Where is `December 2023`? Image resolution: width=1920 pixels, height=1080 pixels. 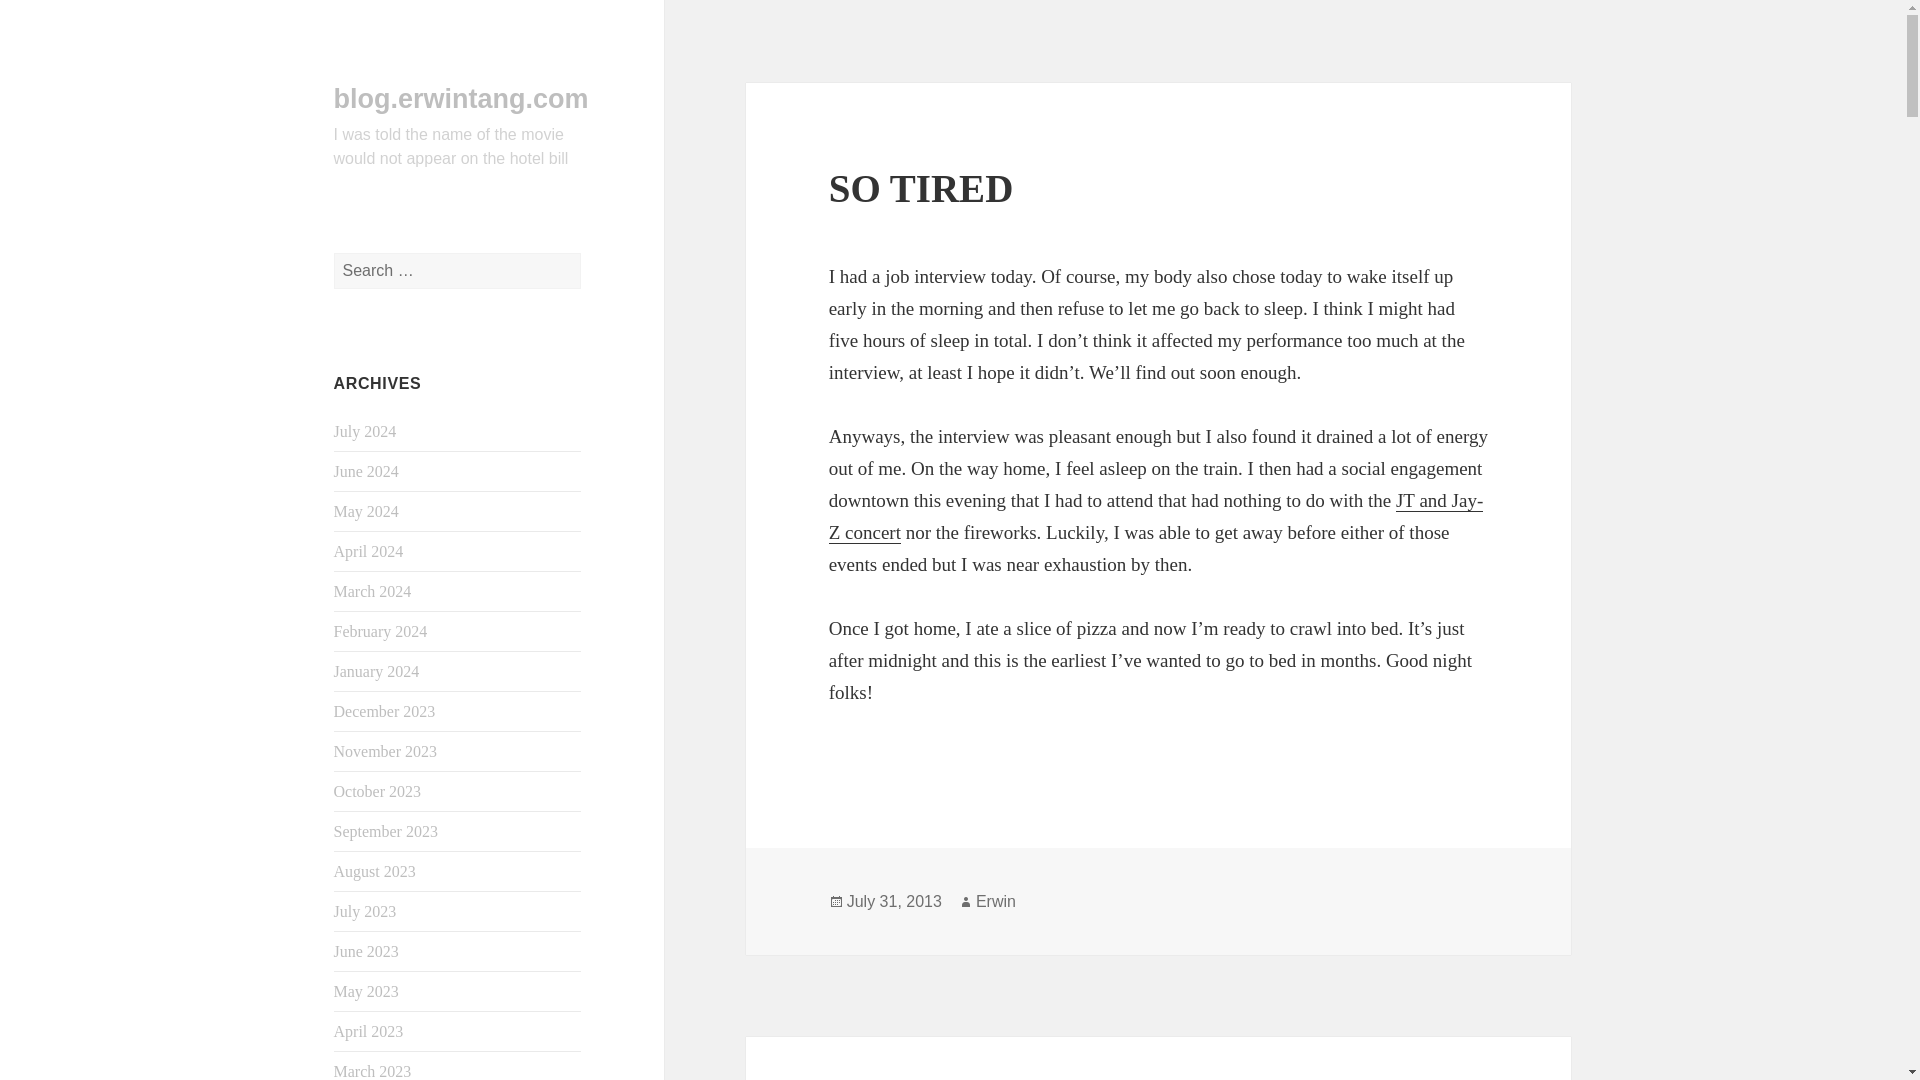
December 2023 is located at coordinates (384, 712).